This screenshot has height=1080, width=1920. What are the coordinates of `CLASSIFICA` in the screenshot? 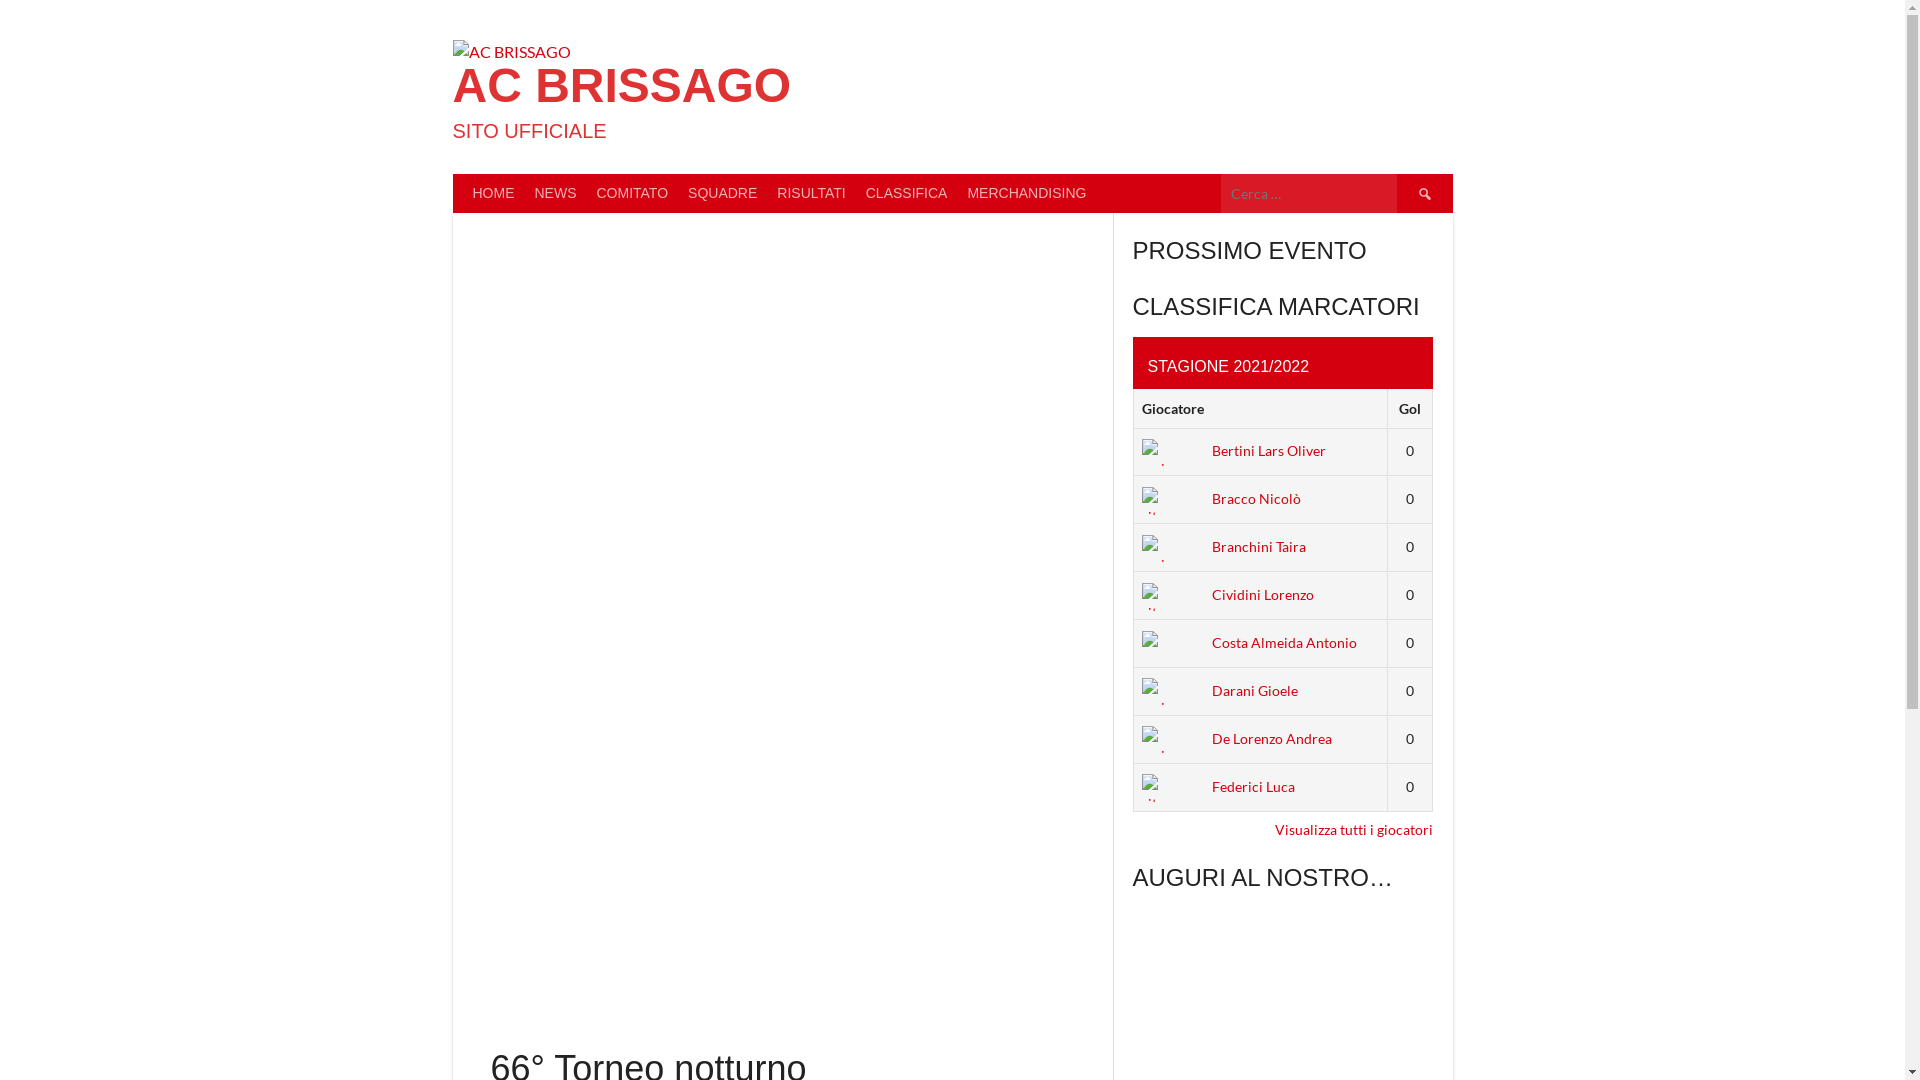 It's located at (907, 194).